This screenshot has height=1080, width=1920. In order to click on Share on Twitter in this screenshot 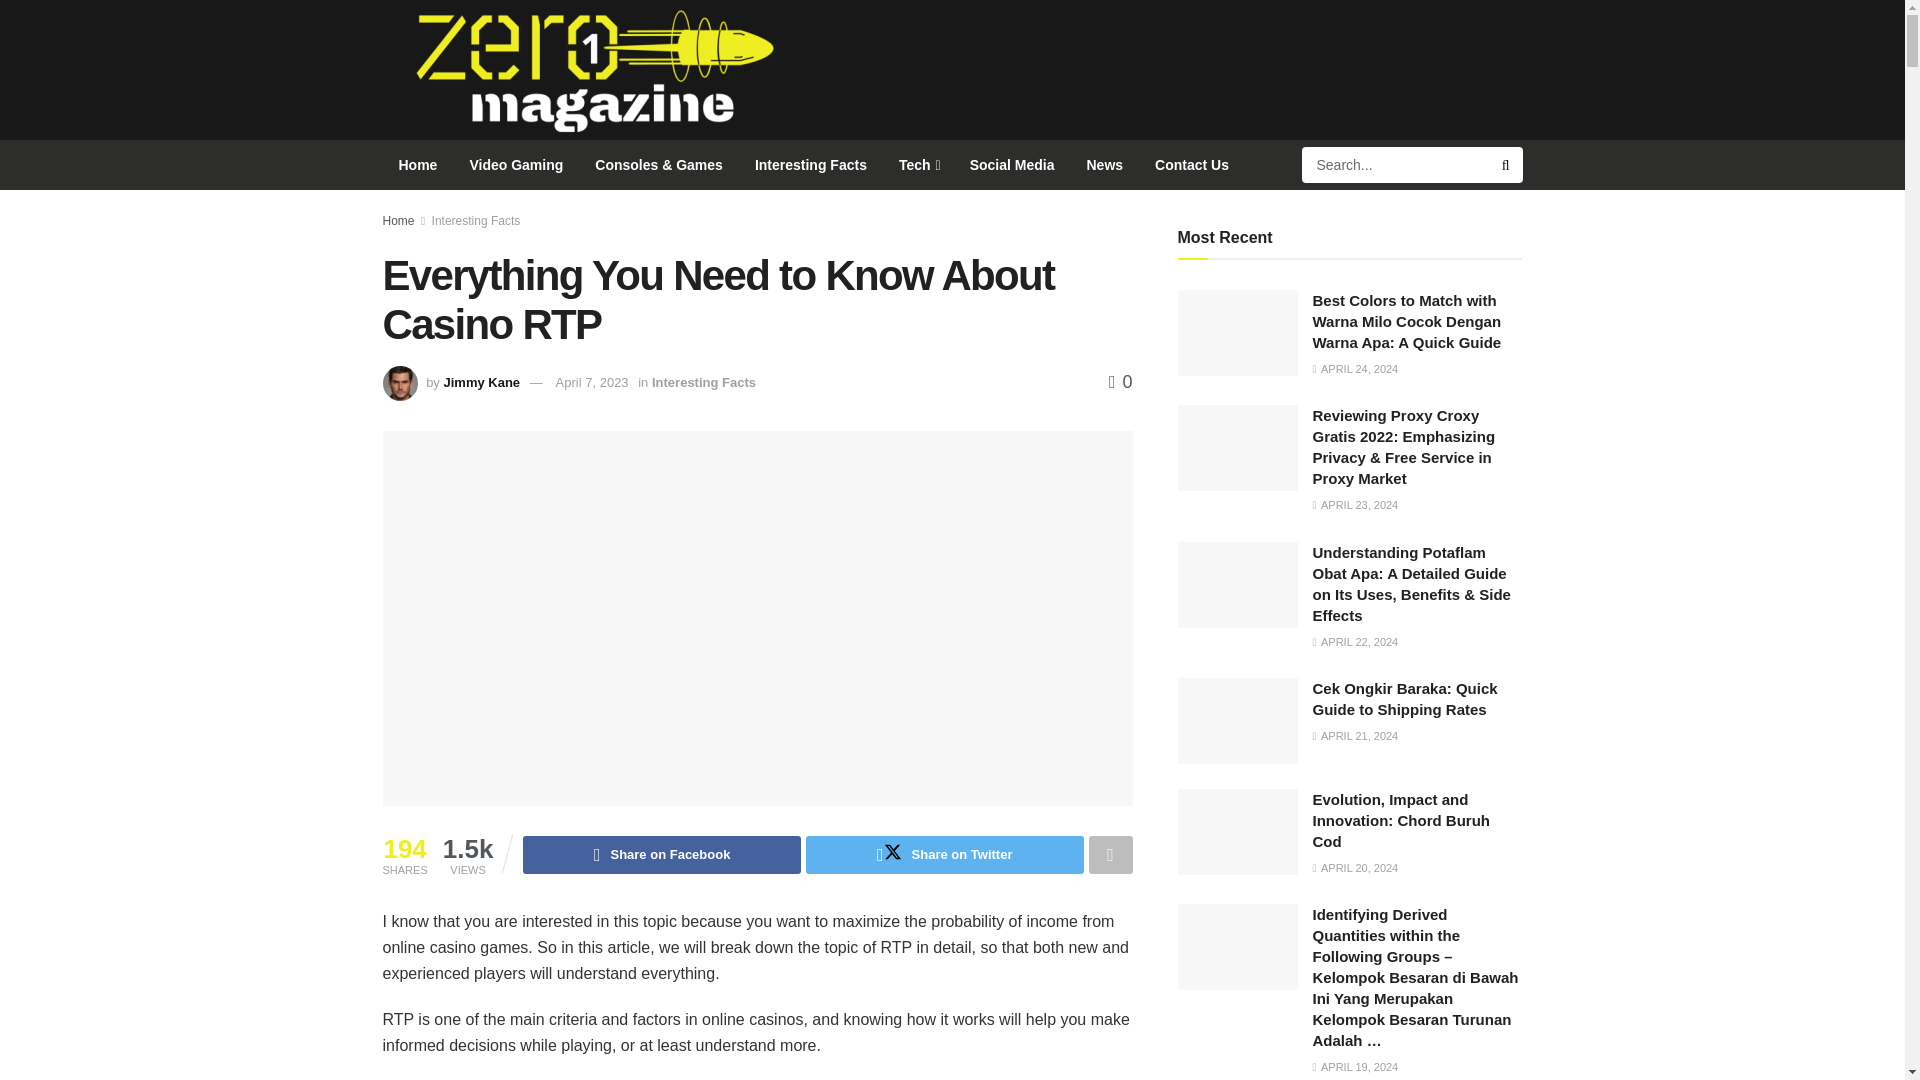, I will do `click(945, 854)`.